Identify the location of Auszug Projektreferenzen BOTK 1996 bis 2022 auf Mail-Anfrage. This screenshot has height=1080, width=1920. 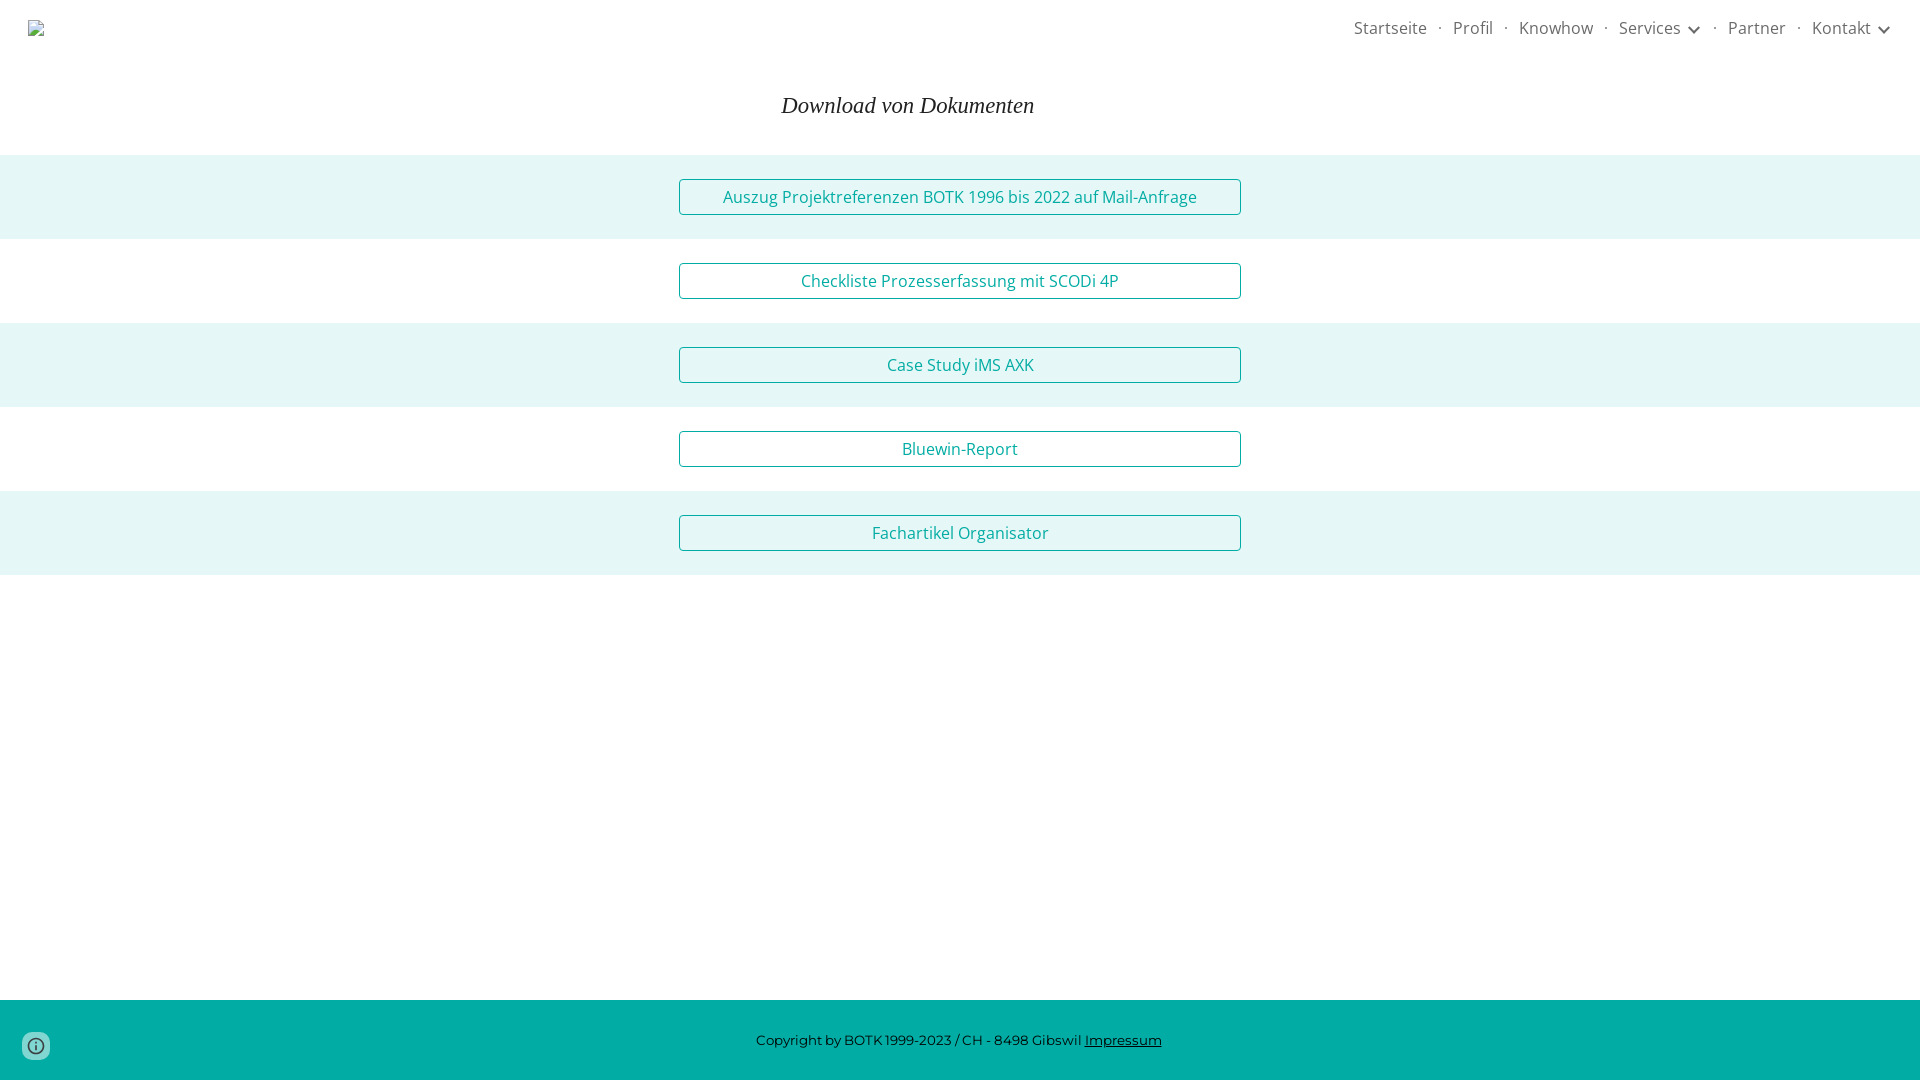
(960, 197).